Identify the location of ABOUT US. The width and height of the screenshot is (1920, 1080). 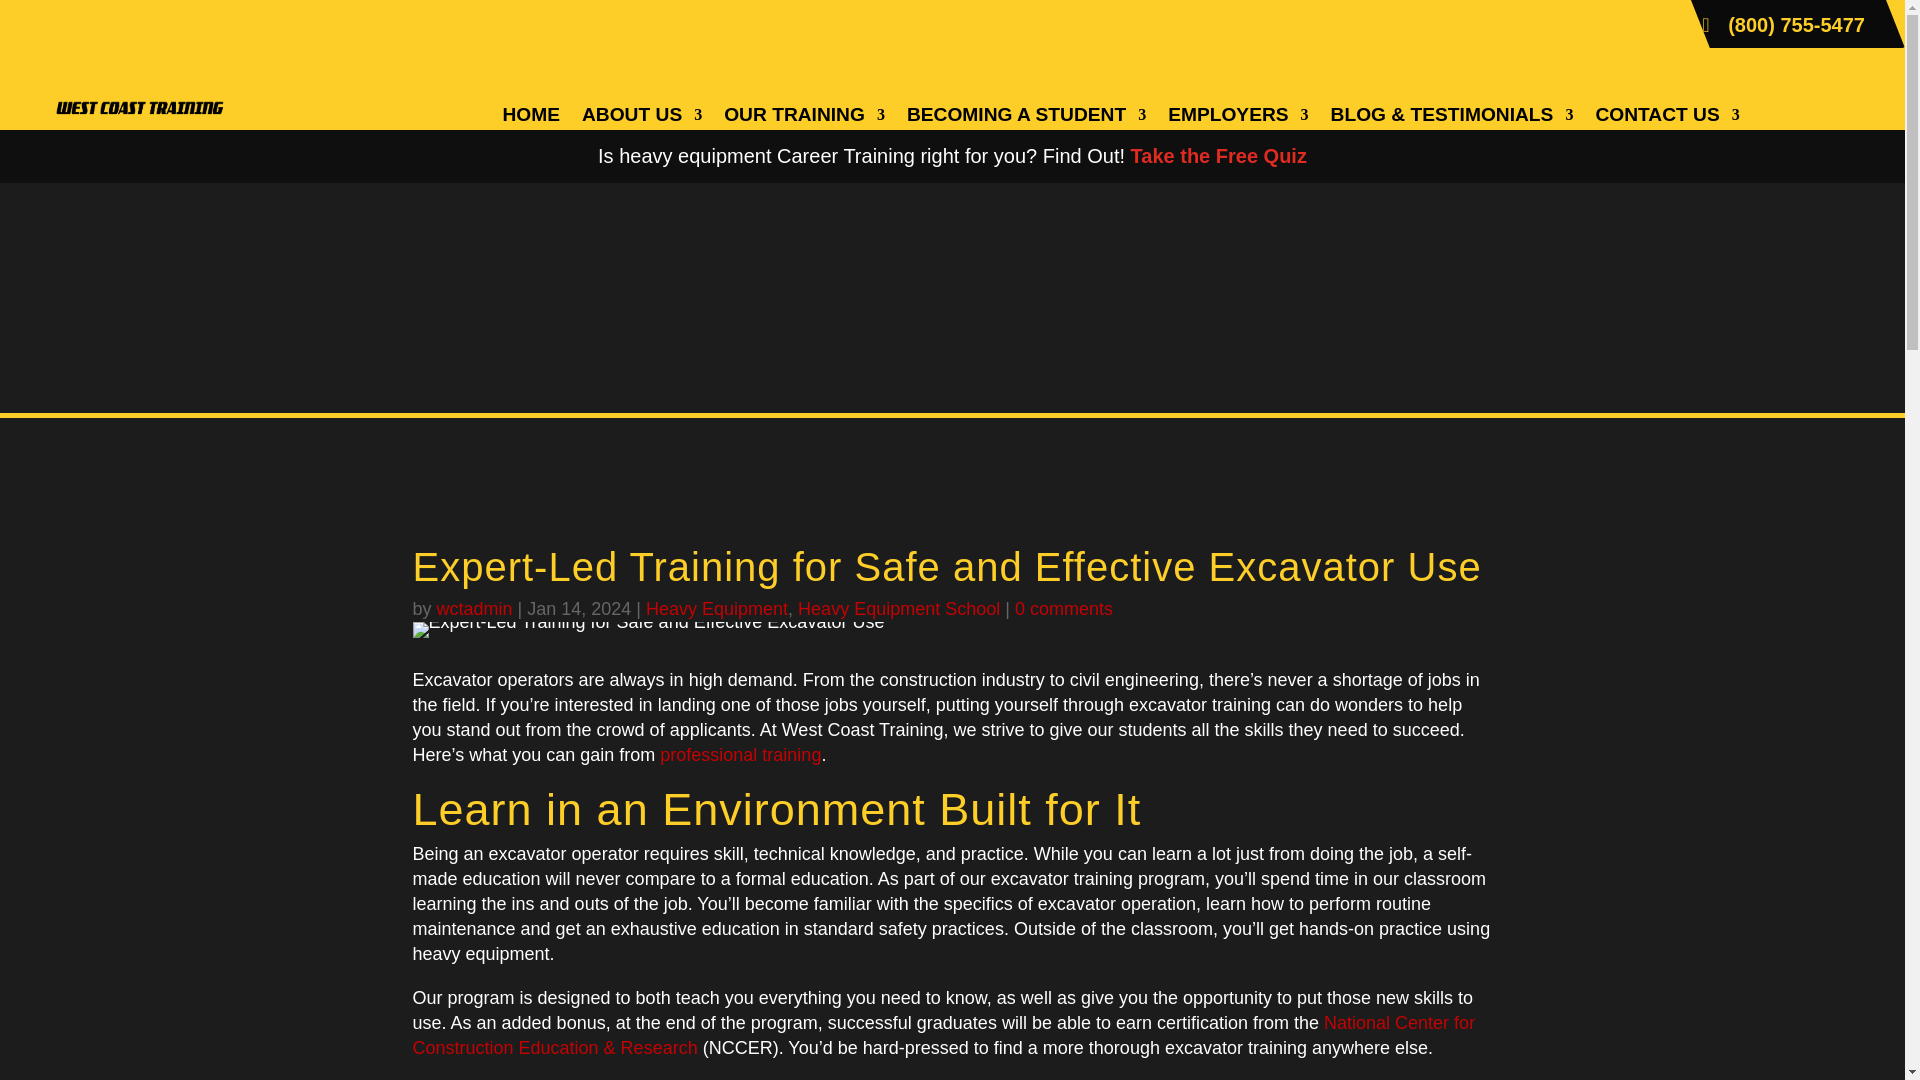
(642, 118).